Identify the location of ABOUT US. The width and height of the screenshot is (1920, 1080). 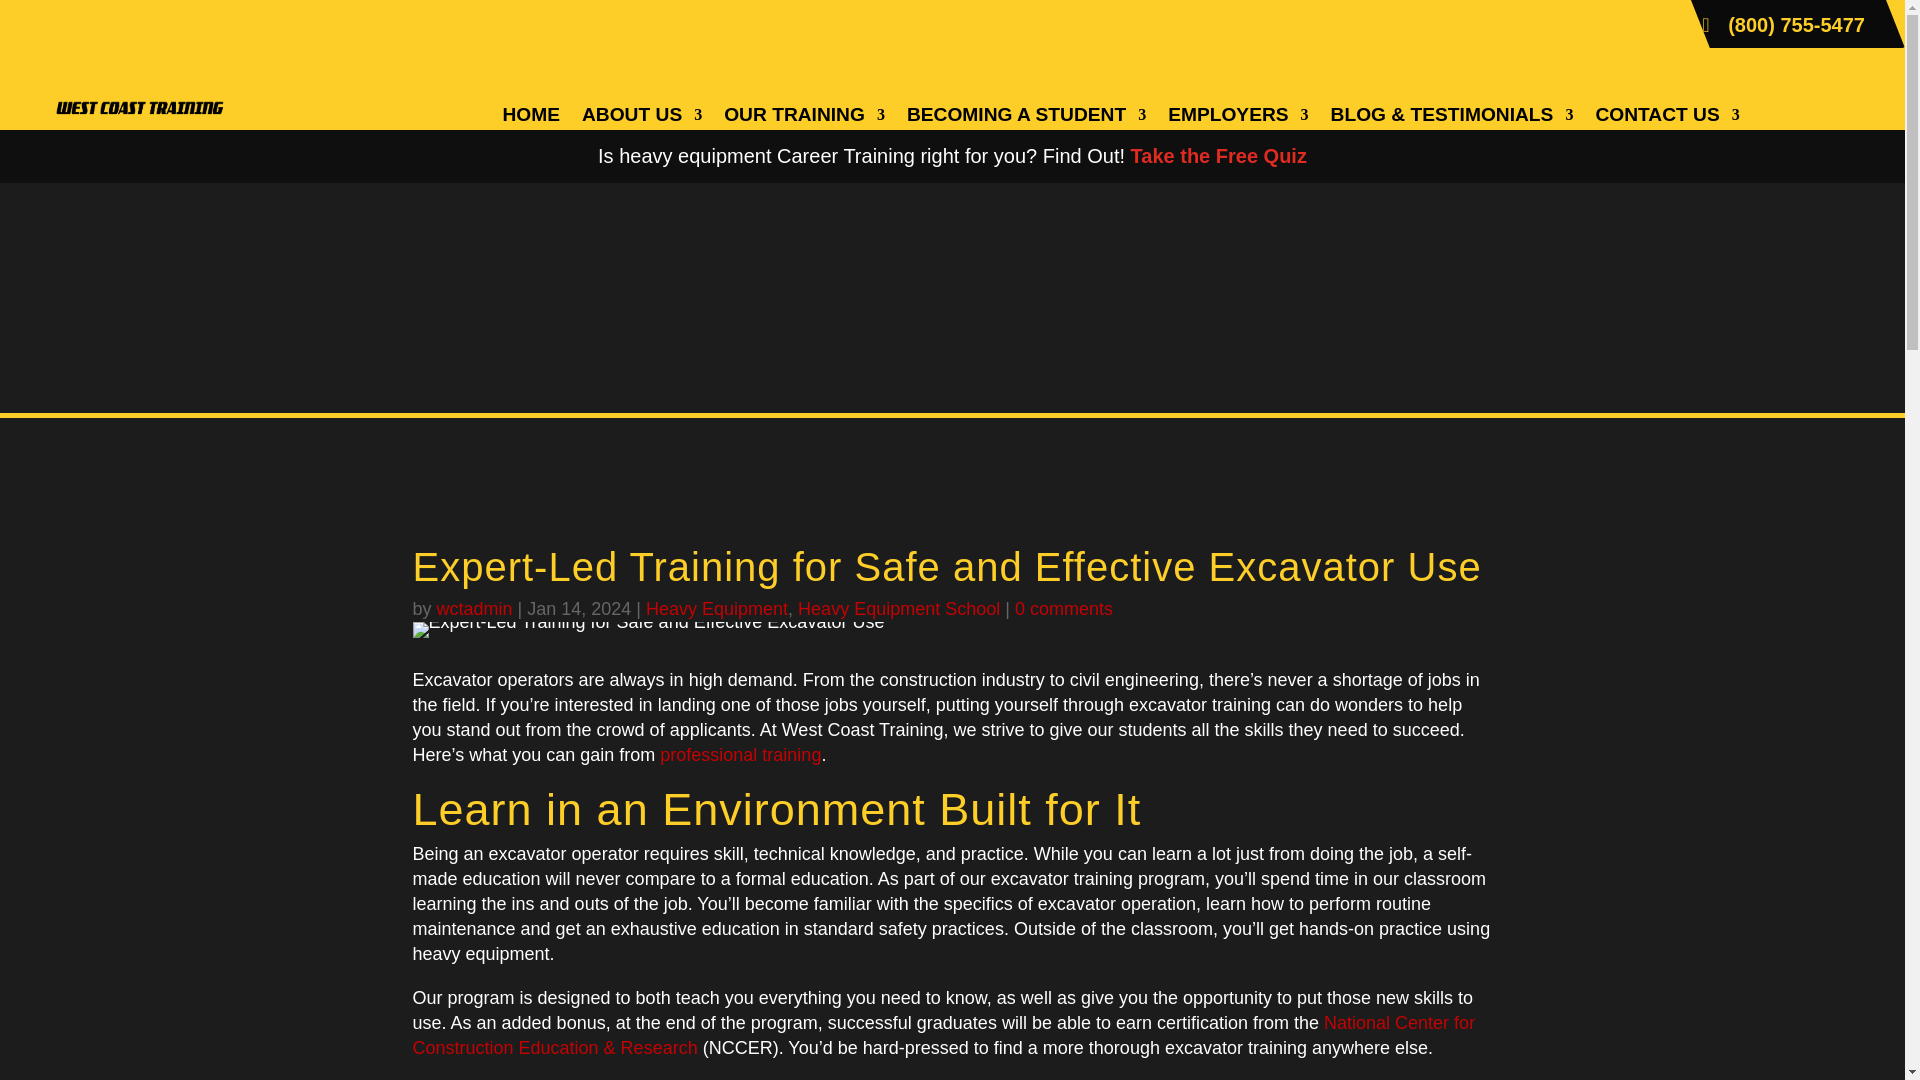
(642, 118).